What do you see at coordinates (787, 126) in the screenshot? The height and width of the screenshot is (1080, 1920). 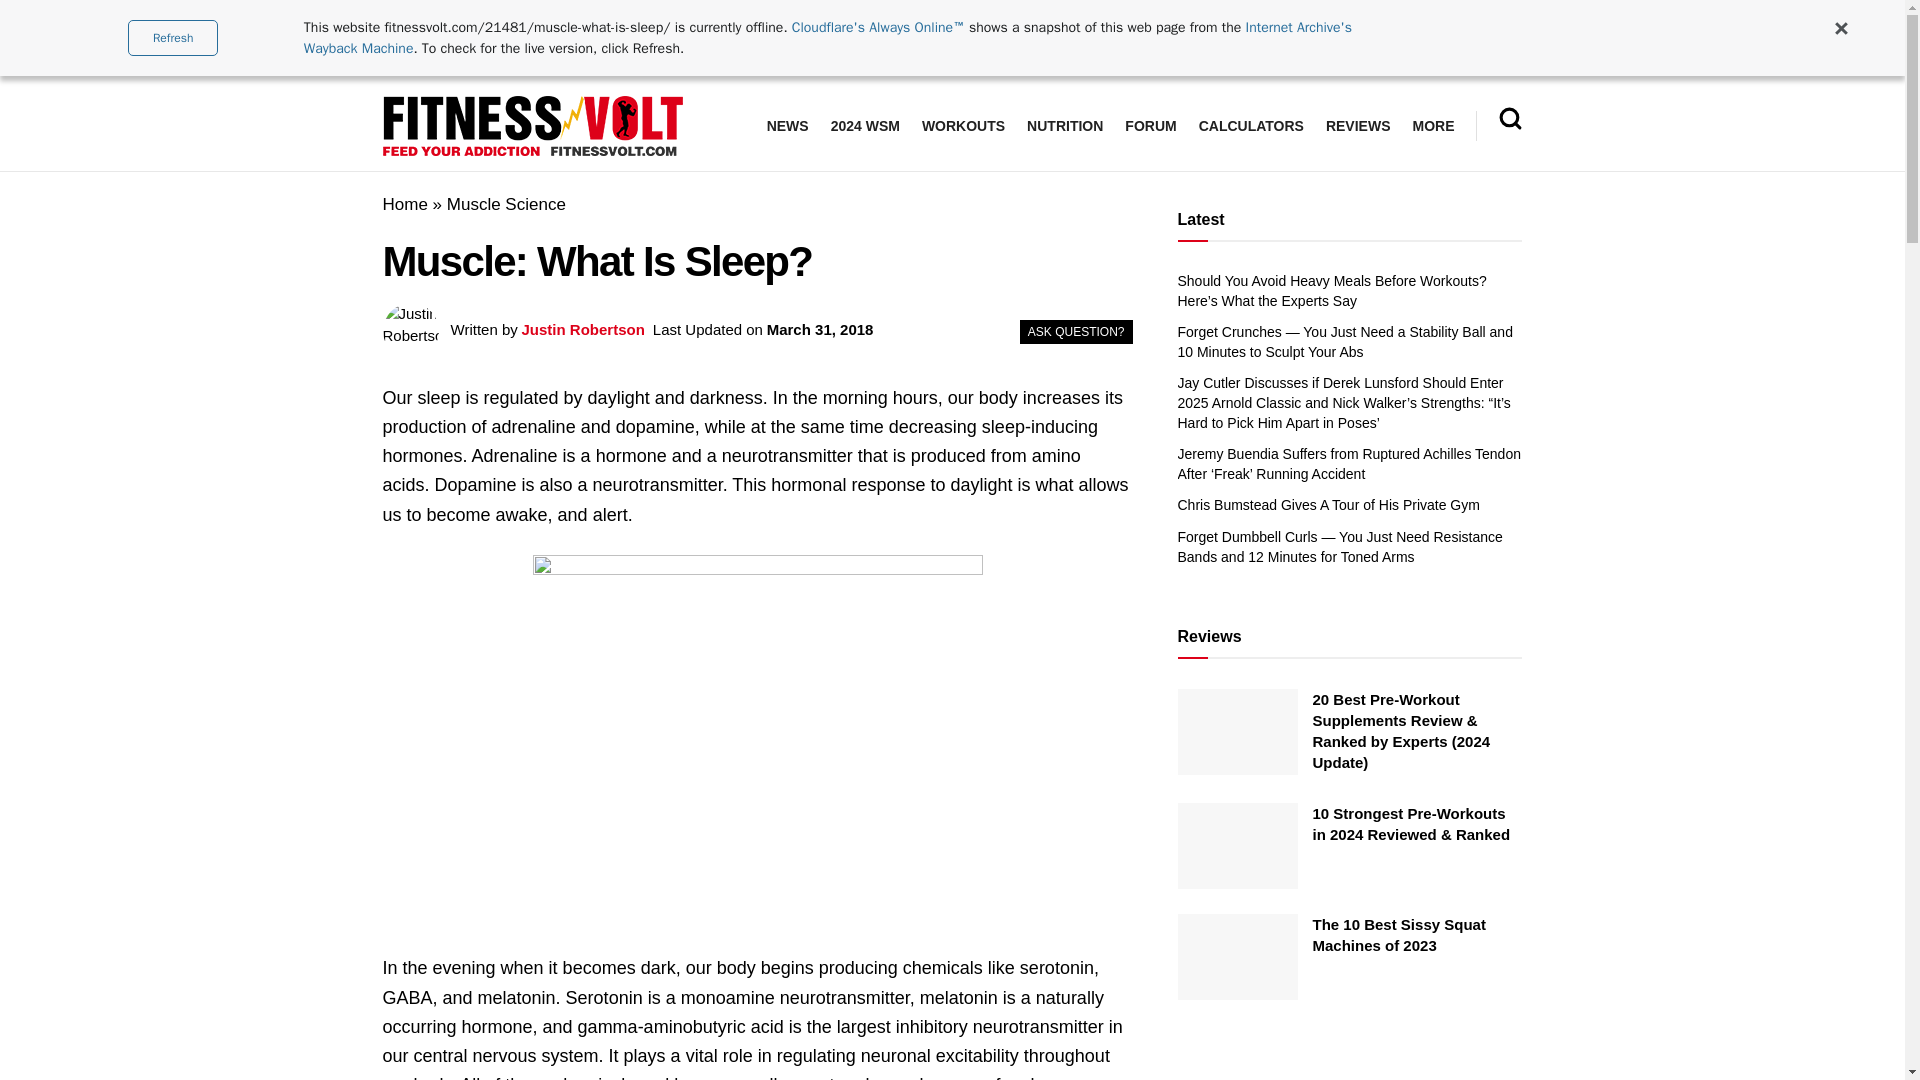 I see `NEWS` at bounding box center [787, 126].